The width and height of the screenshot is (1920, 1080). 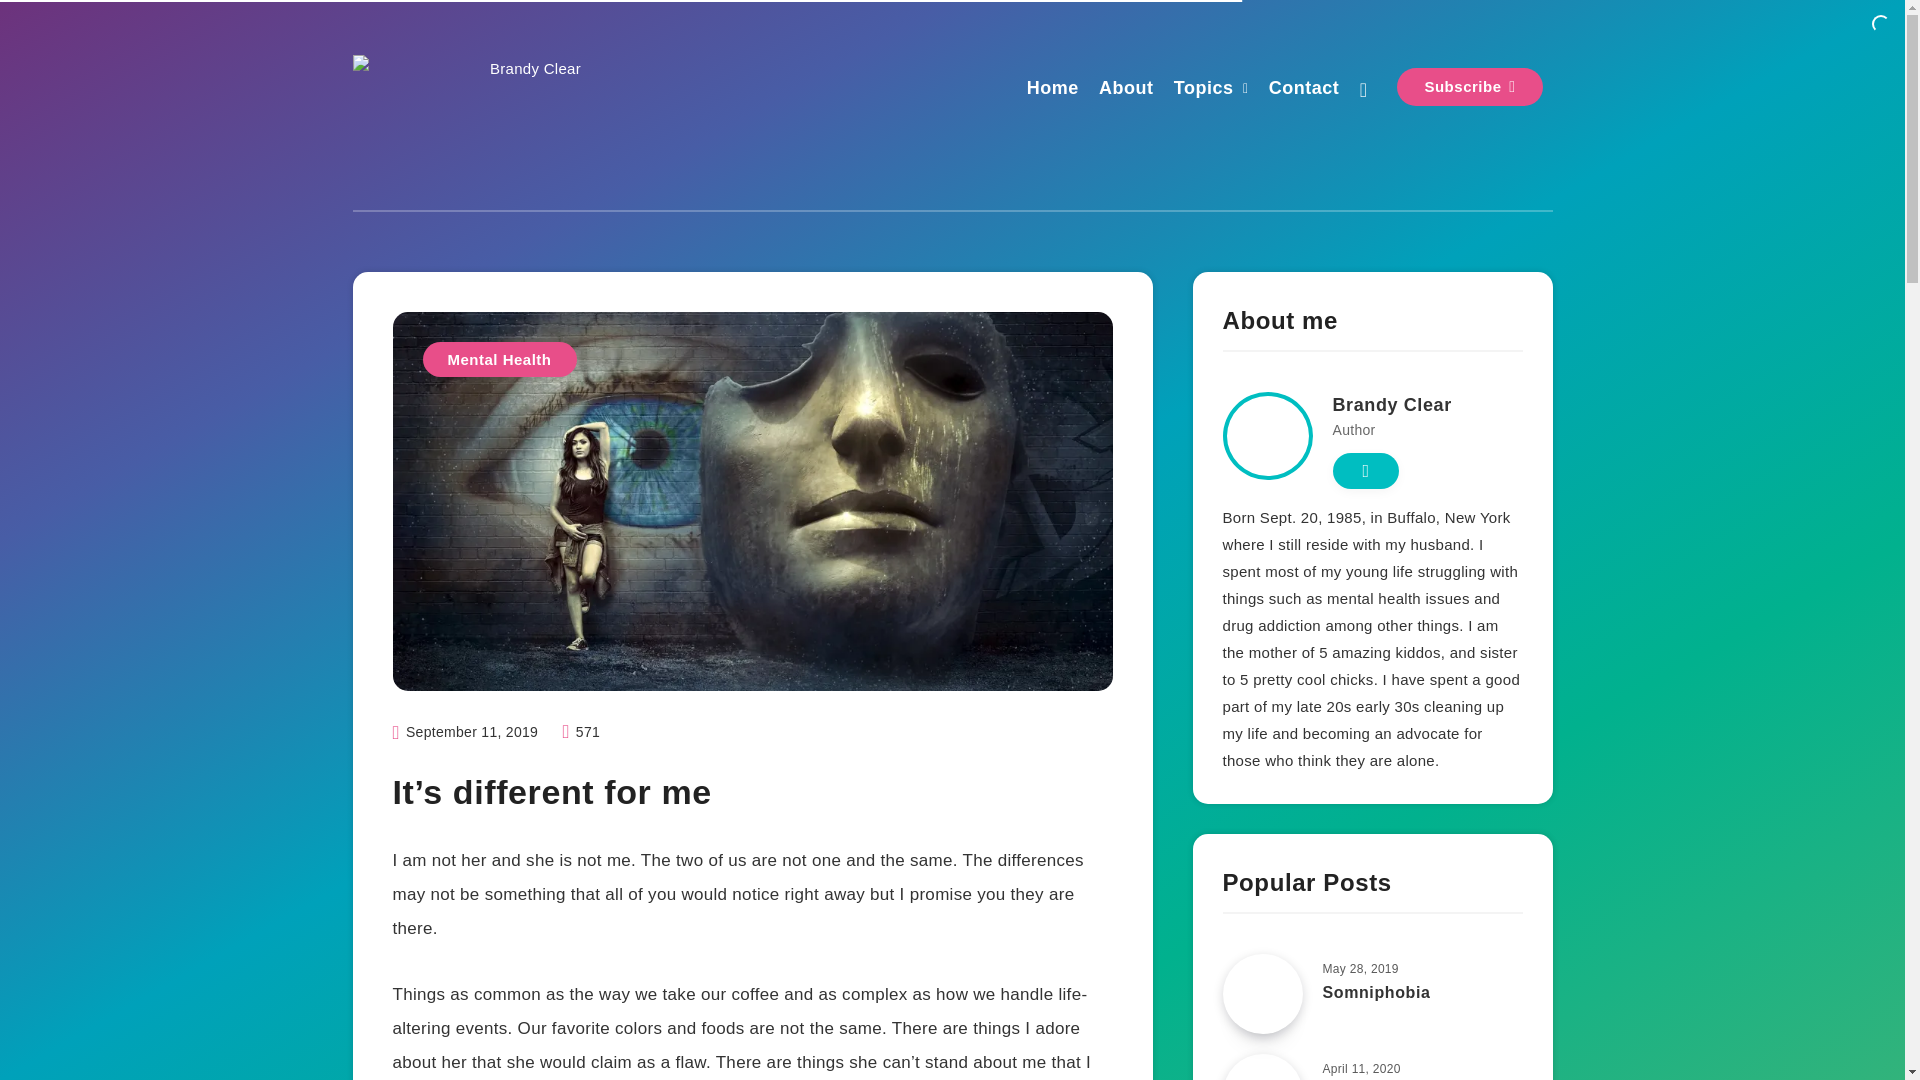 What do you see at coordinates (1204, 90) in the screenshot?
I see `Topics` at bounding box center [1204, 90].